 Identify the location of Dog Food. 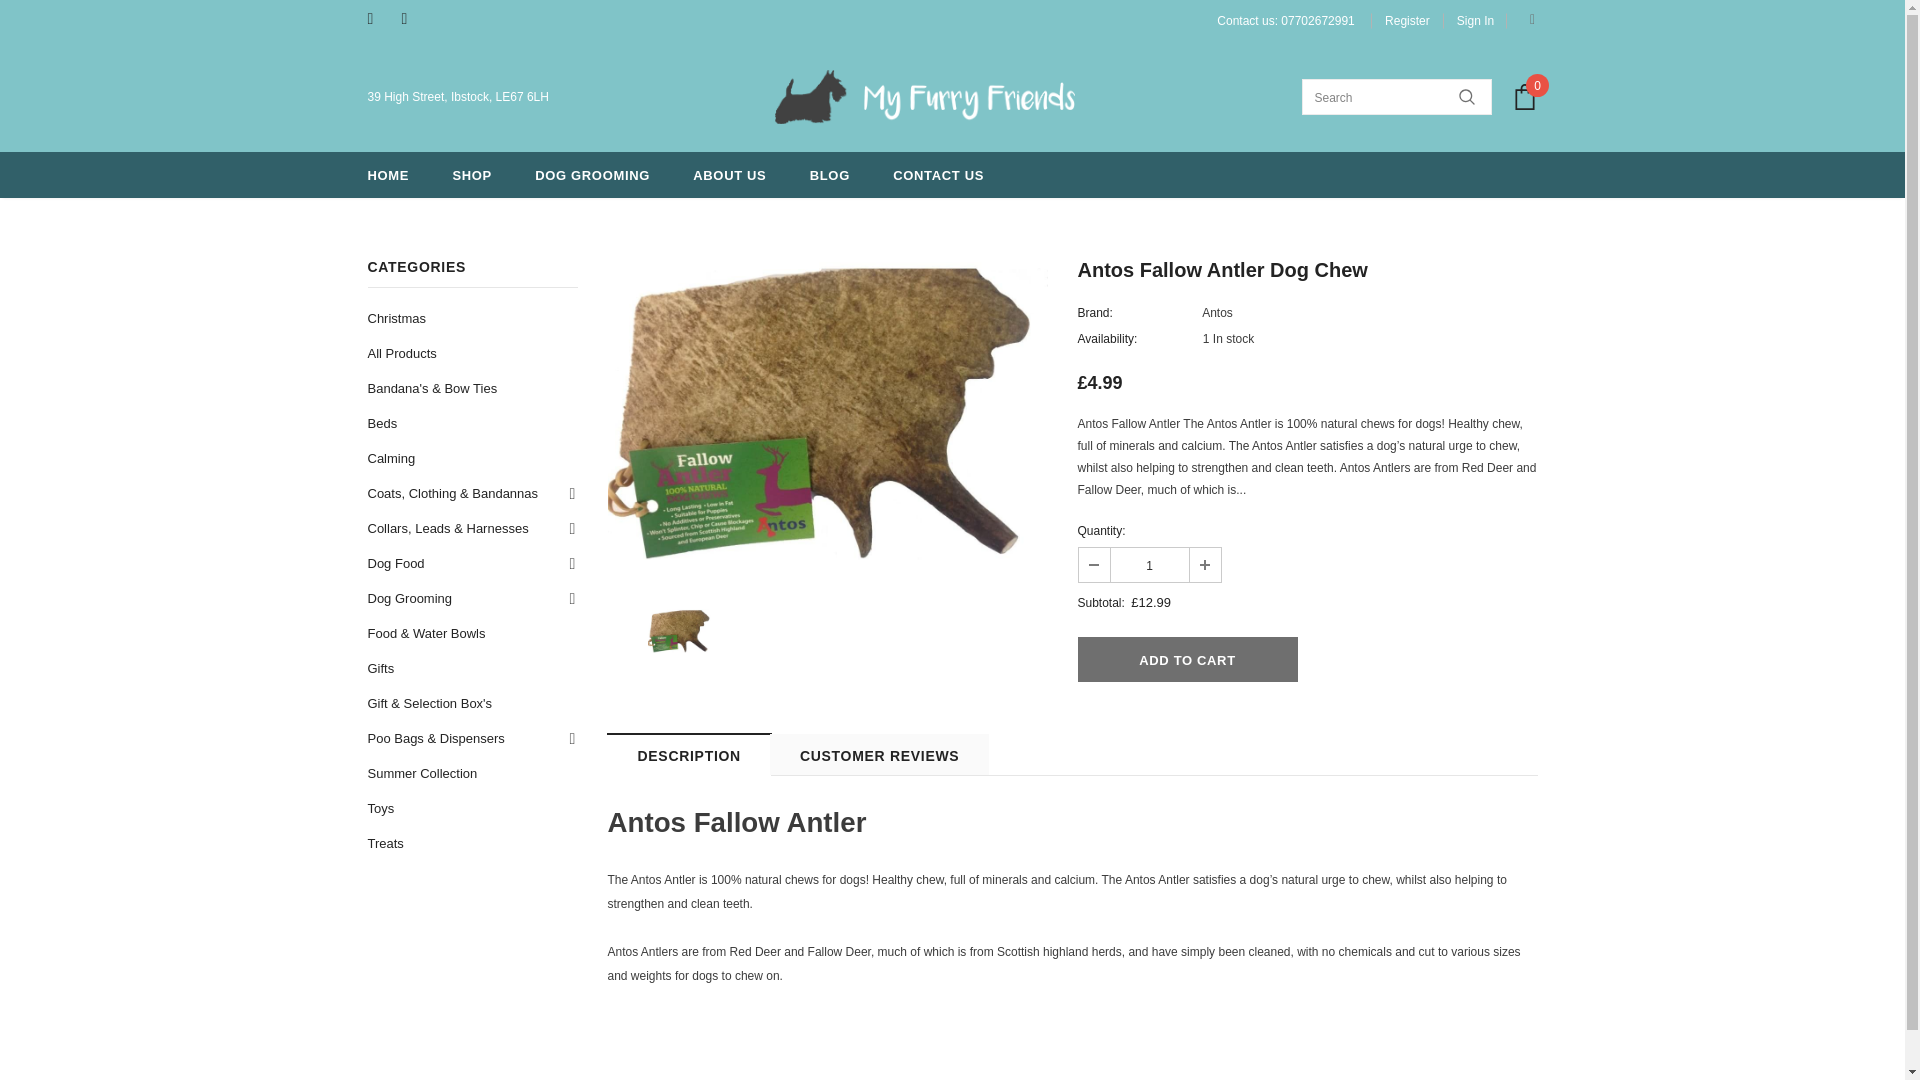
(396, 564).